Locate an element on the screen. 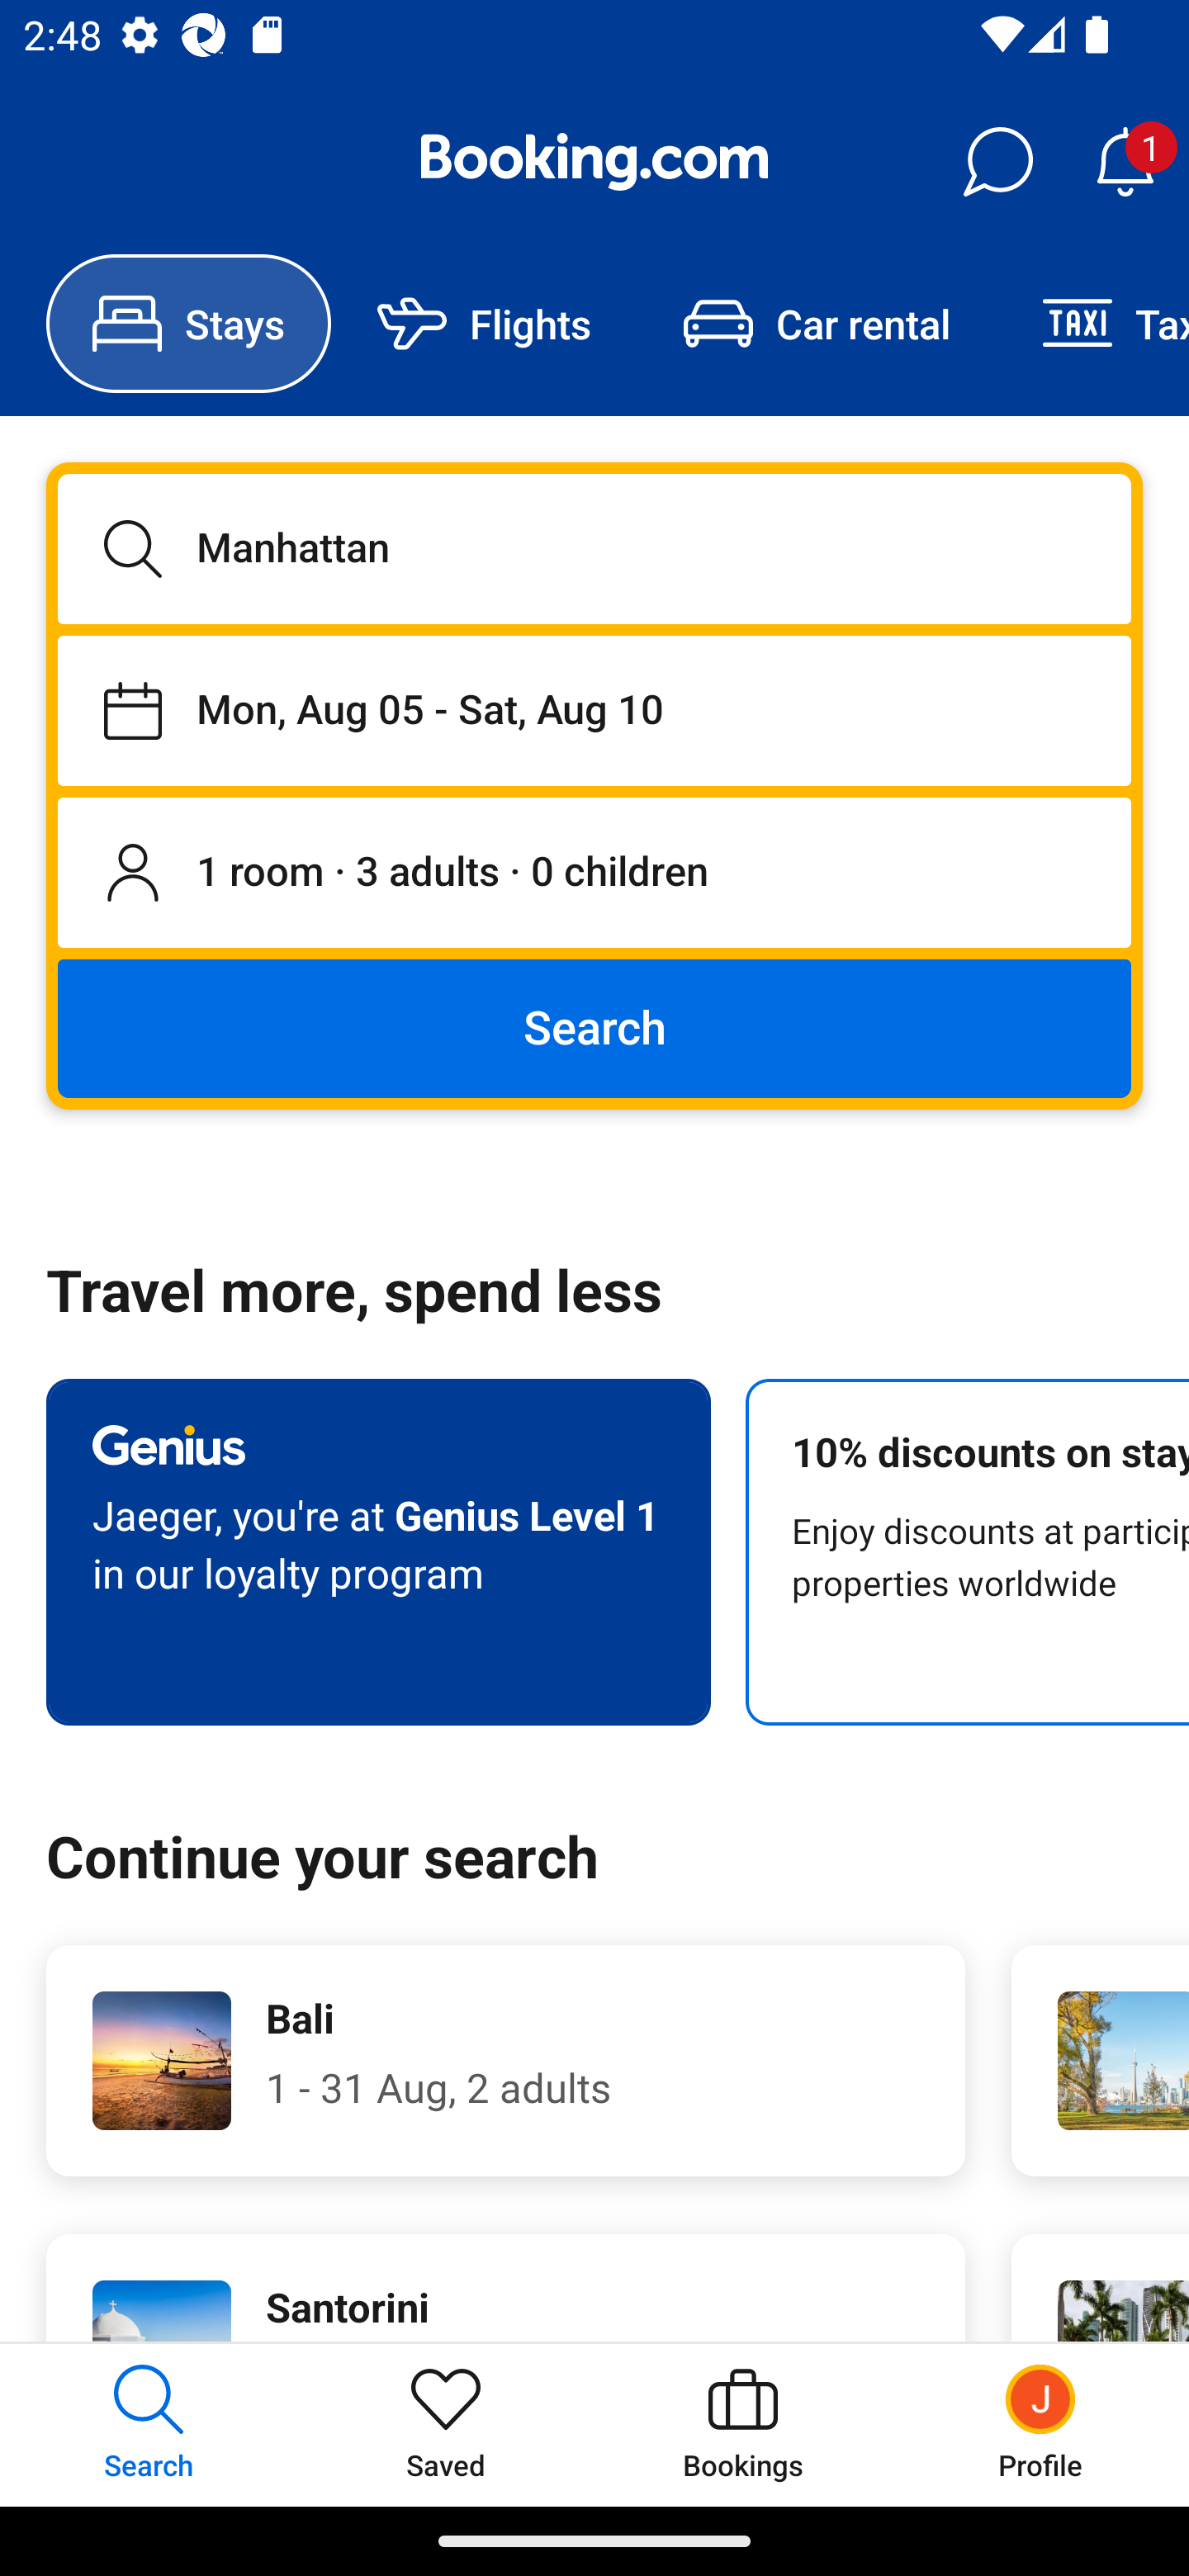  Manhattan is located at coordinates (594, 548).